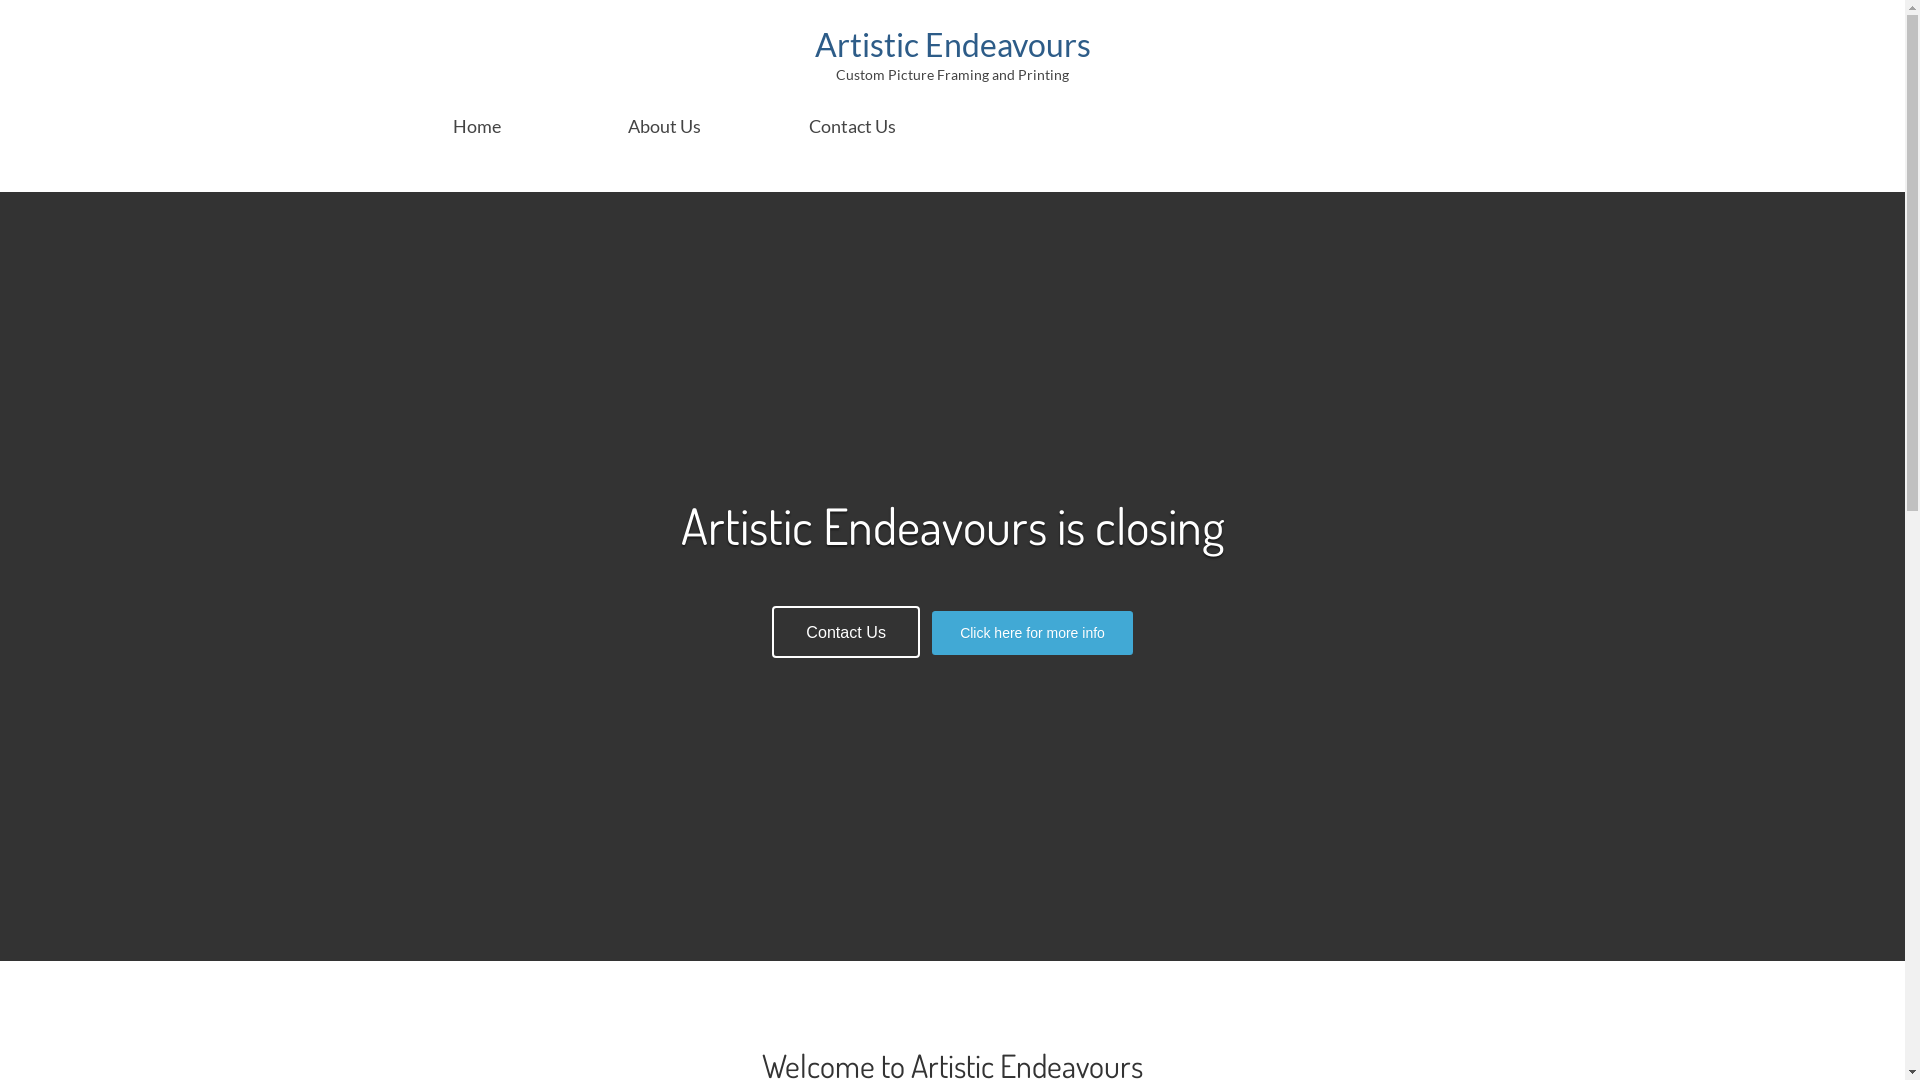 Image resolution: width=1920 pixels, height=1080 pixels. I want to click on Contact Us, so click(846, 632).